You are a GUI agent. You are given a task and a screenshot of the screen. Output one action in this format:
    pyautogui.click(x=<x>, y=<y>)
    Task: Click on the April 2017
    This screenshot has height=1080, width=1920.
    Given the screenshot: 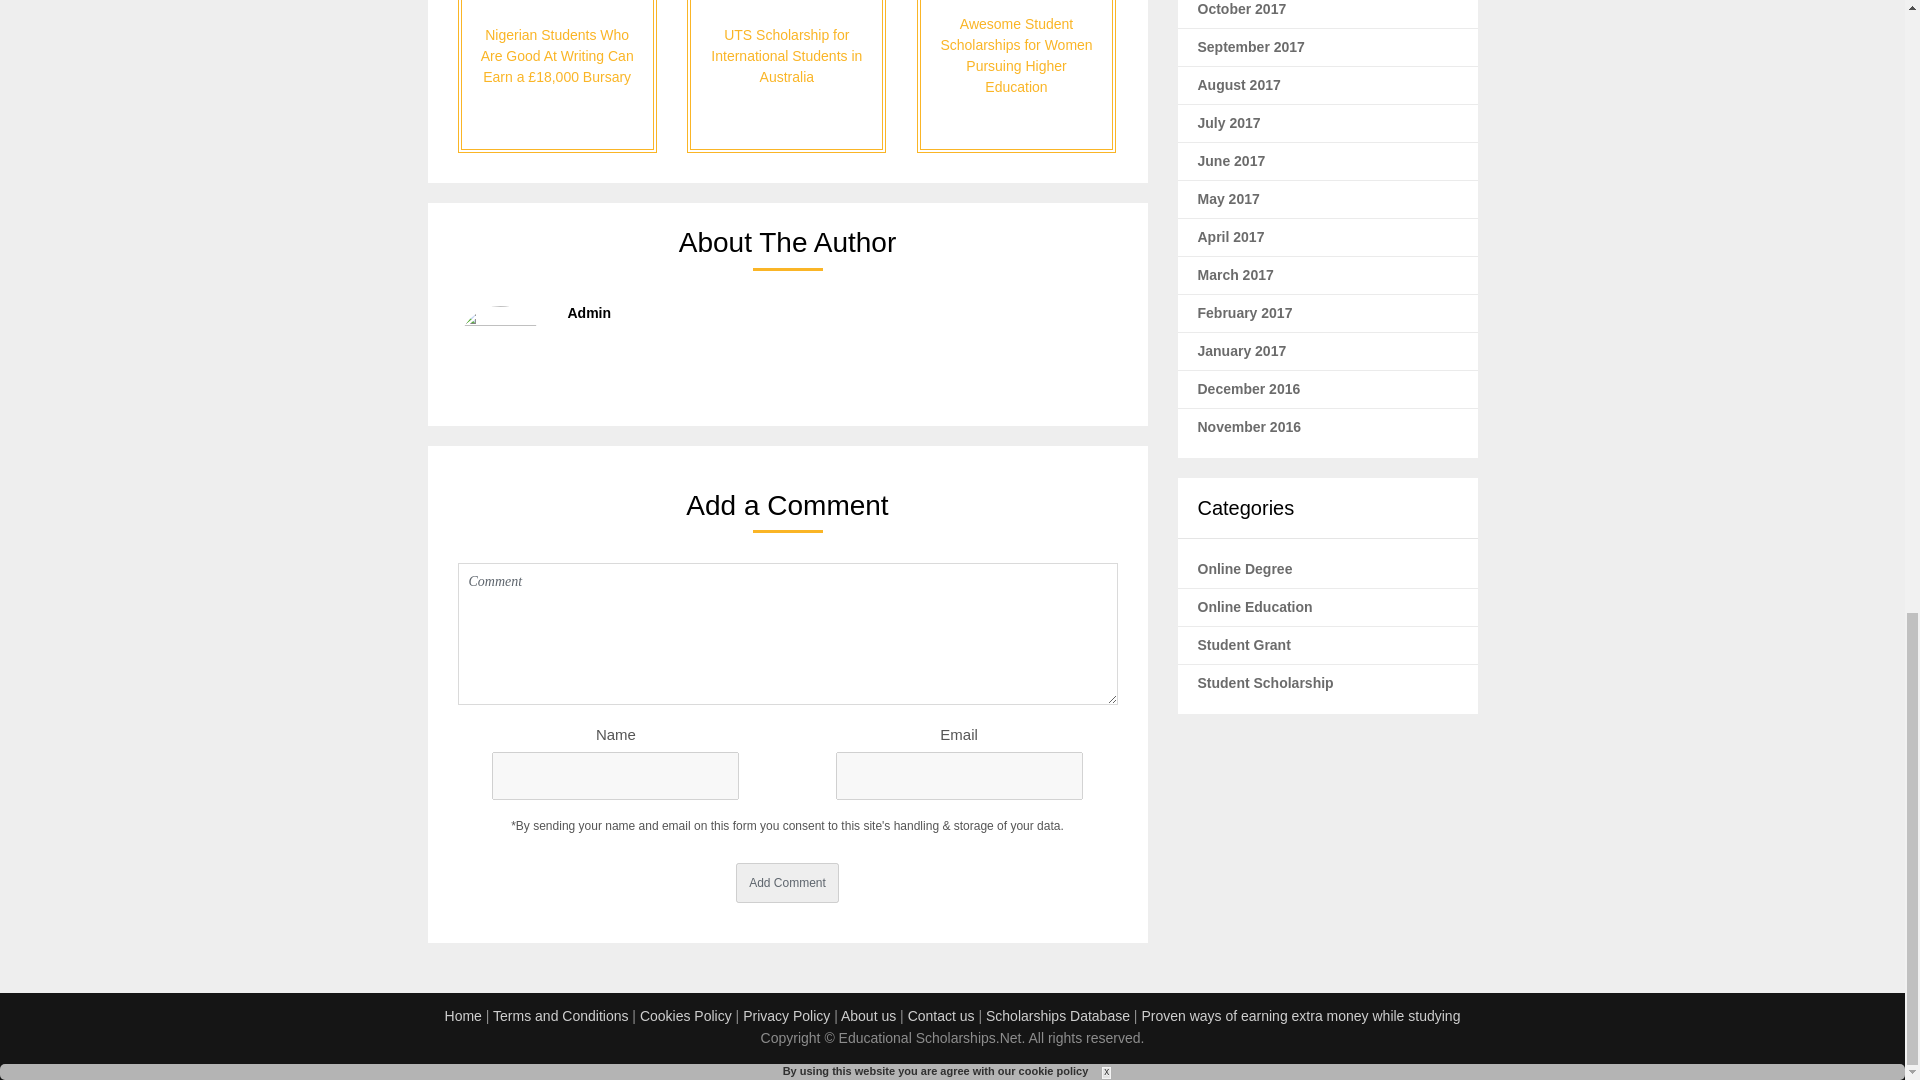 What is the action you would take?
    pyautogui.click(x=1232, y=236)
    